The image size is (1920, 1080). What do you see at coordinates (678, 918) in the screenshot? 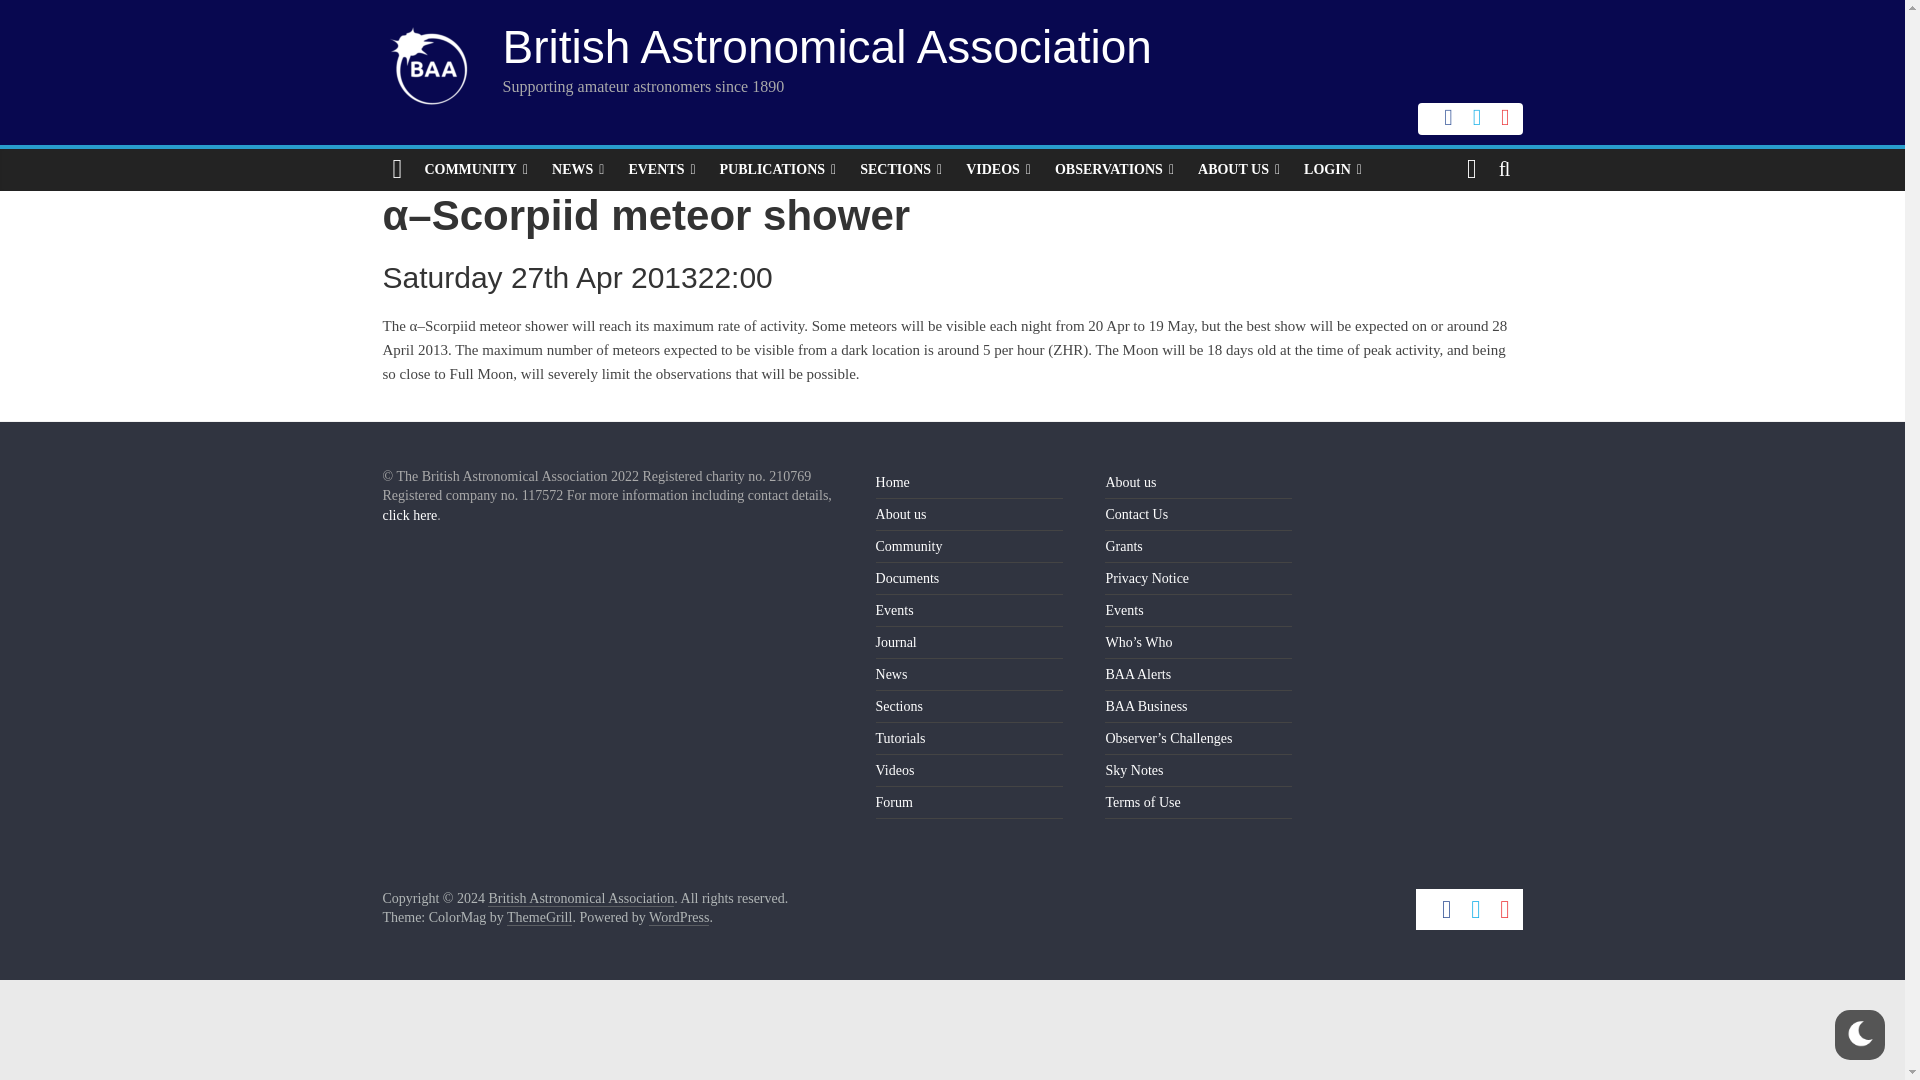
I see `WordPress` at bounding box center [678, 918].